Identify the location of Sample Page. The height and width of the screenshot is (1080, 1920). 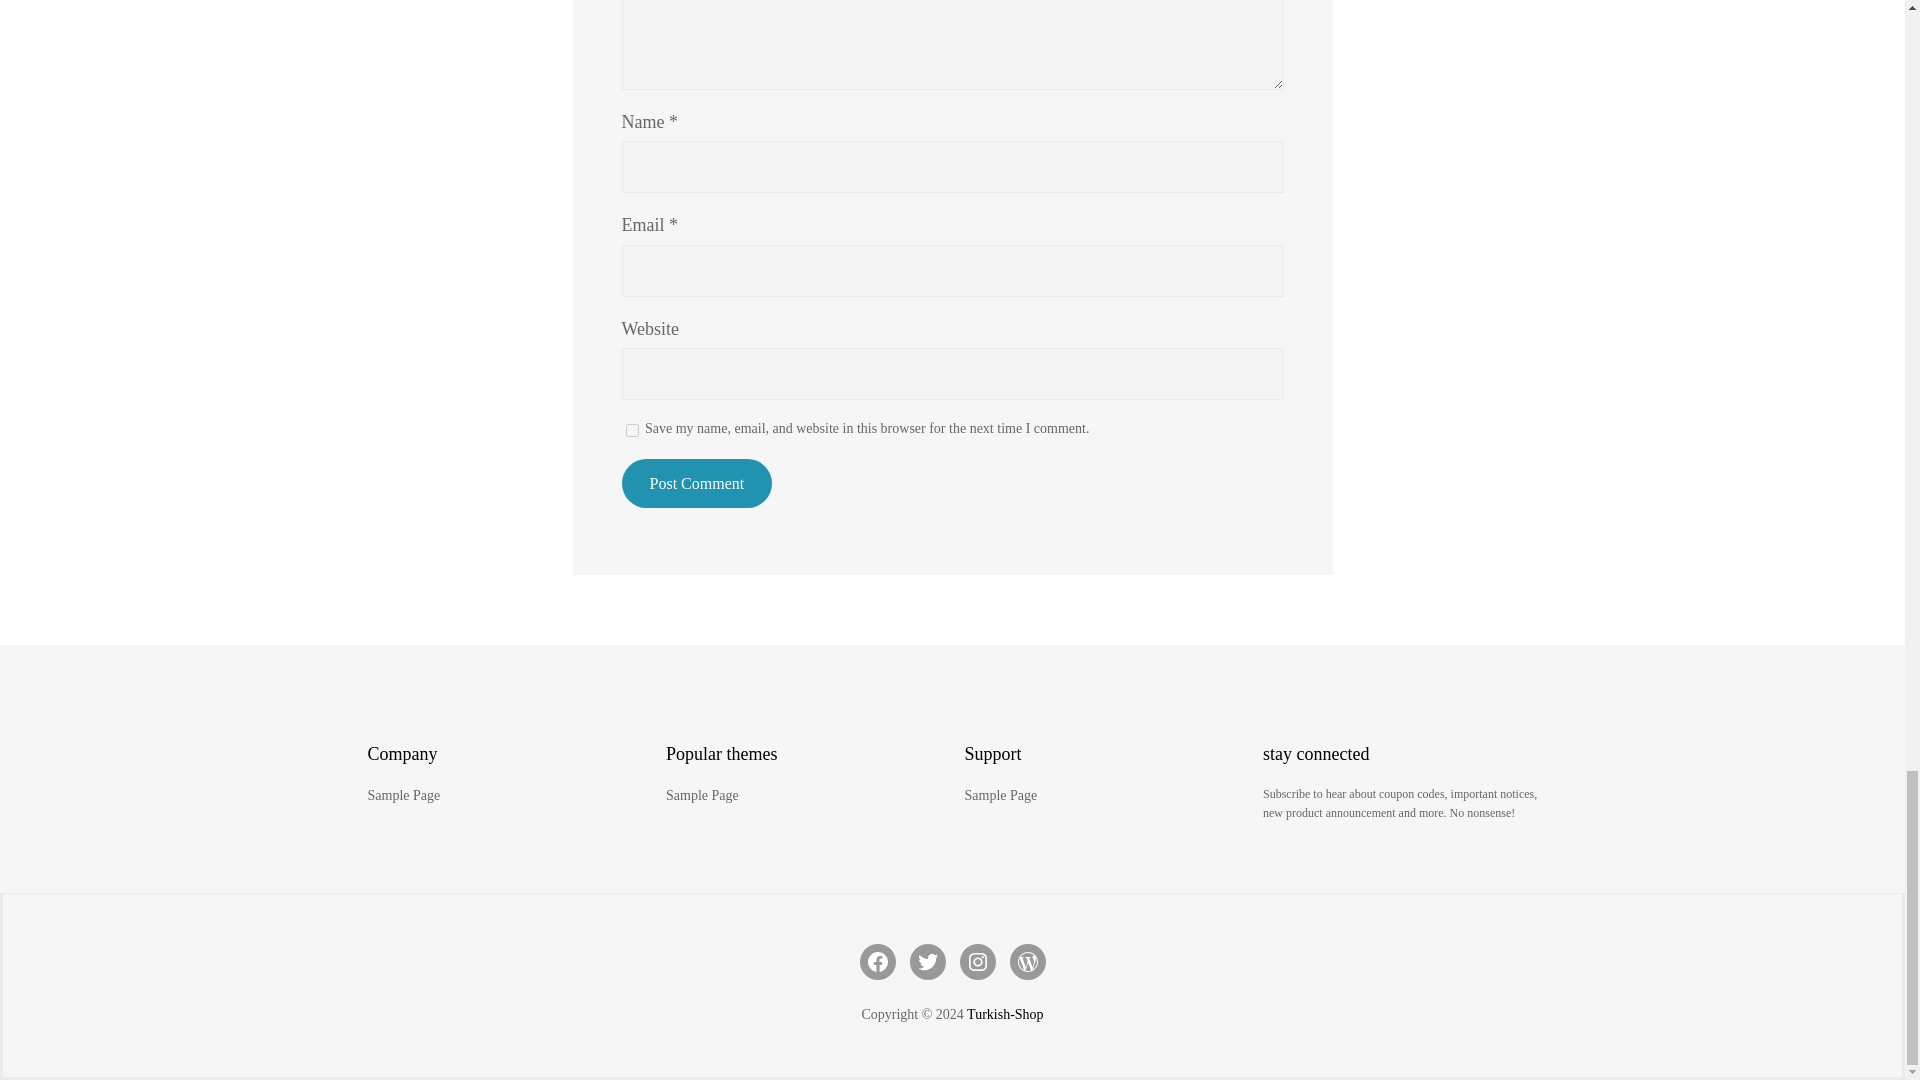
(404, 796).